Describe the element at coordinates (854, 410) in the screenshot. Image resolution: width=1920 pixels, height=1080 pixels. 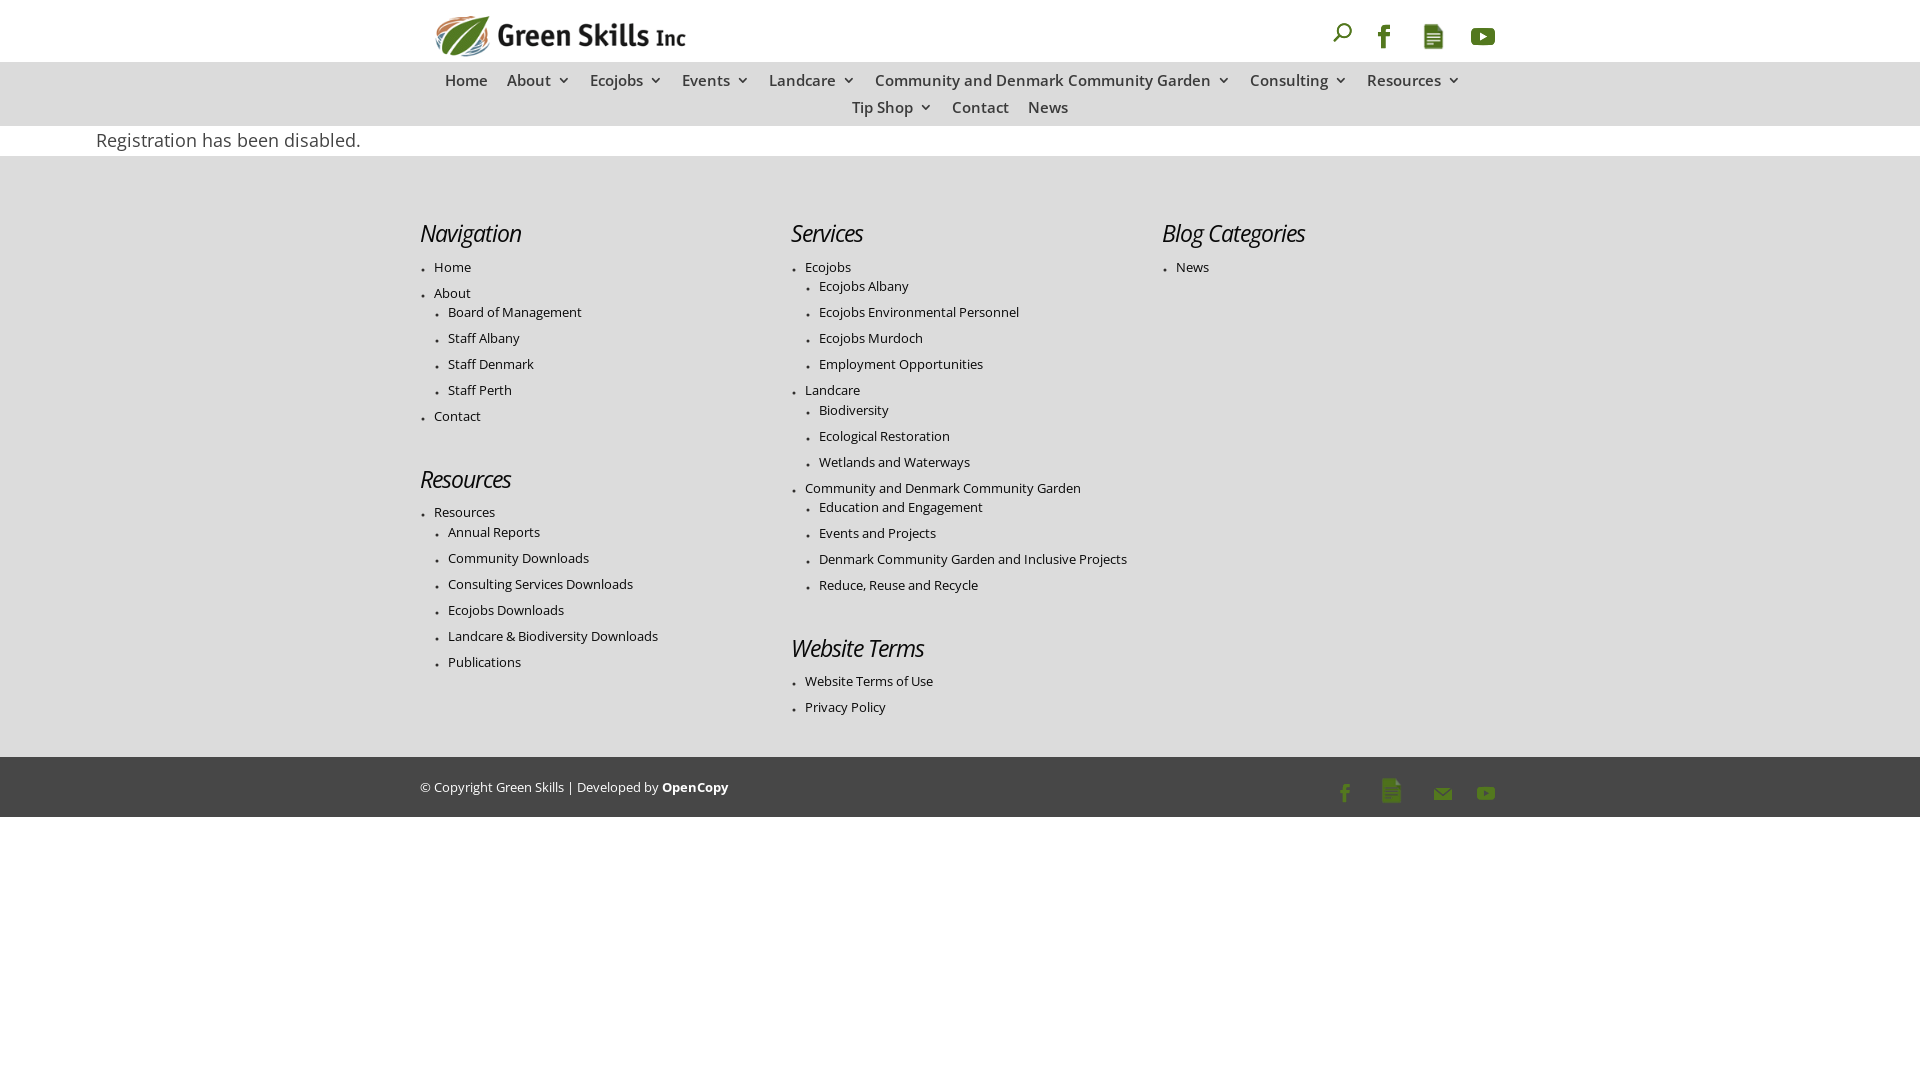
I see `Biodiversity` at that location.